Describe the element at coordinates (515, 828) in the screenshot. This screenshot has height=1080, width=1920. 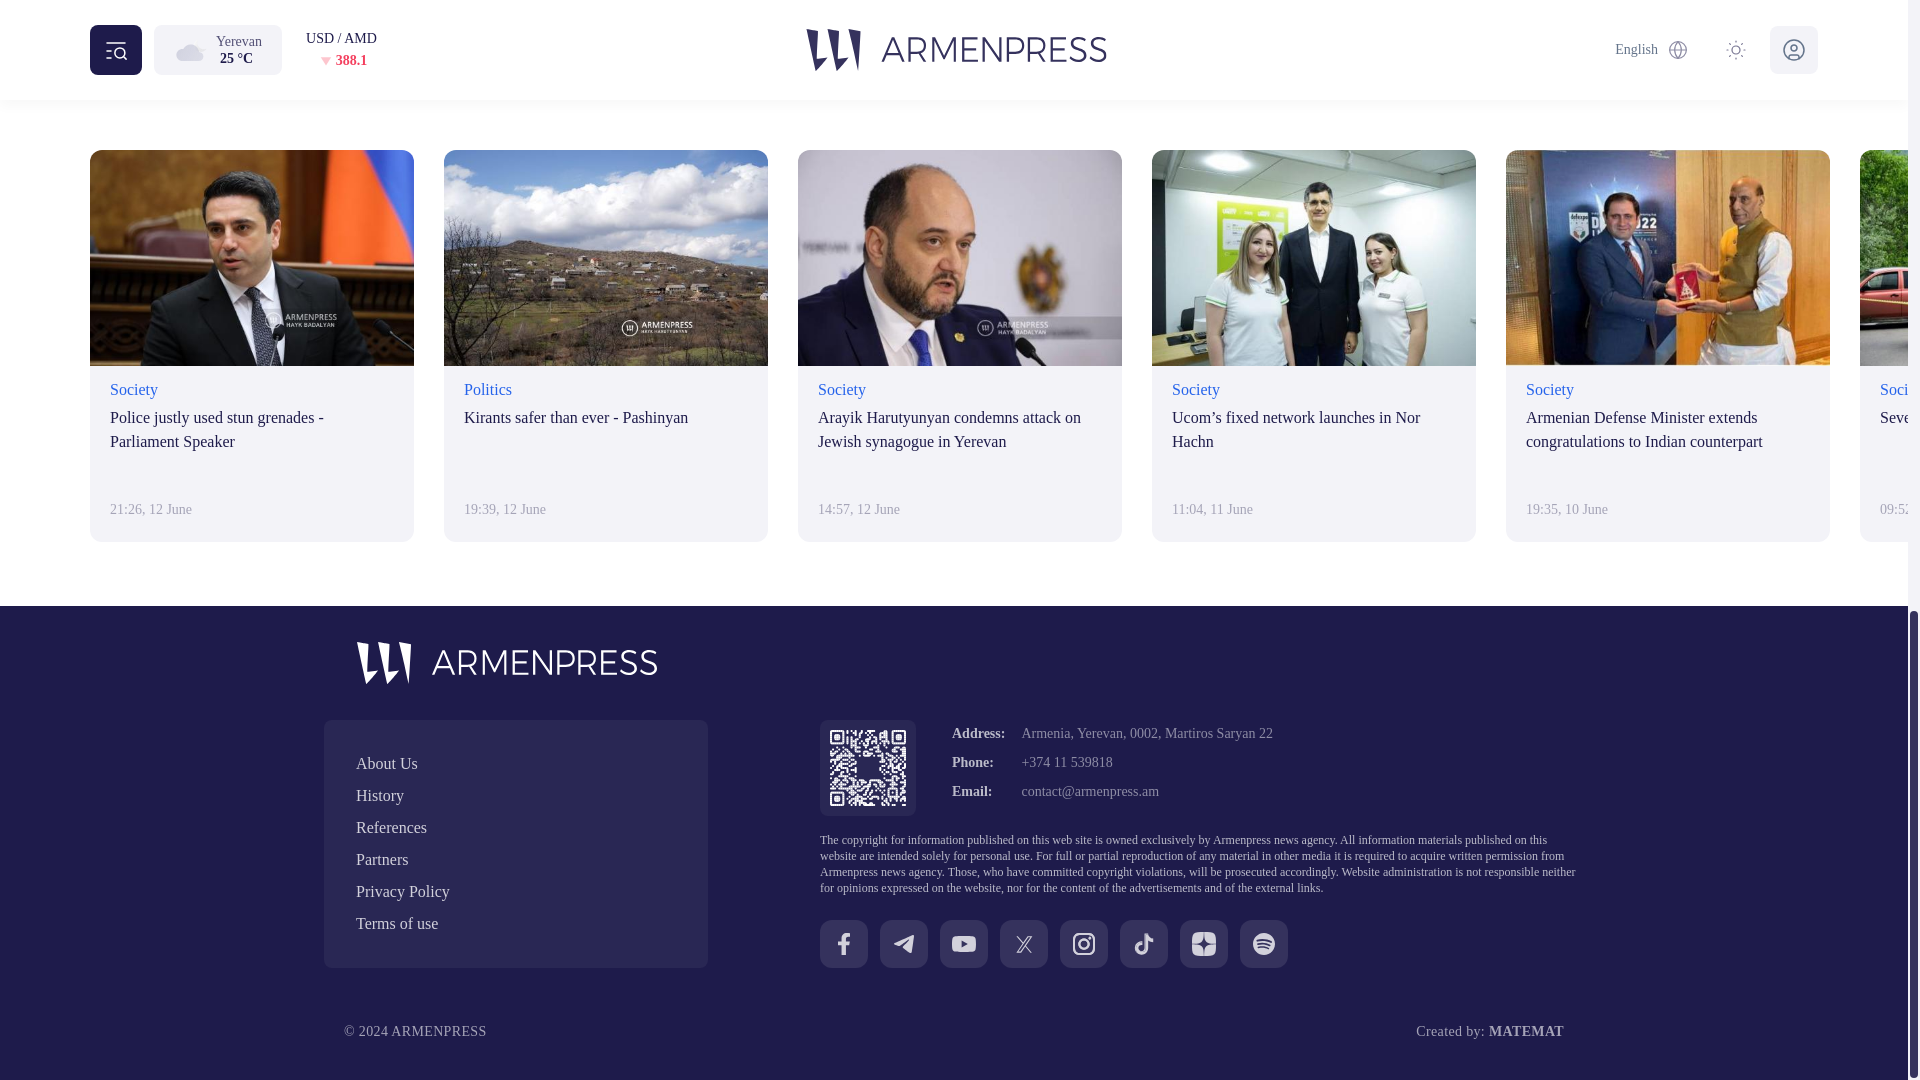
I see `References` at that location.